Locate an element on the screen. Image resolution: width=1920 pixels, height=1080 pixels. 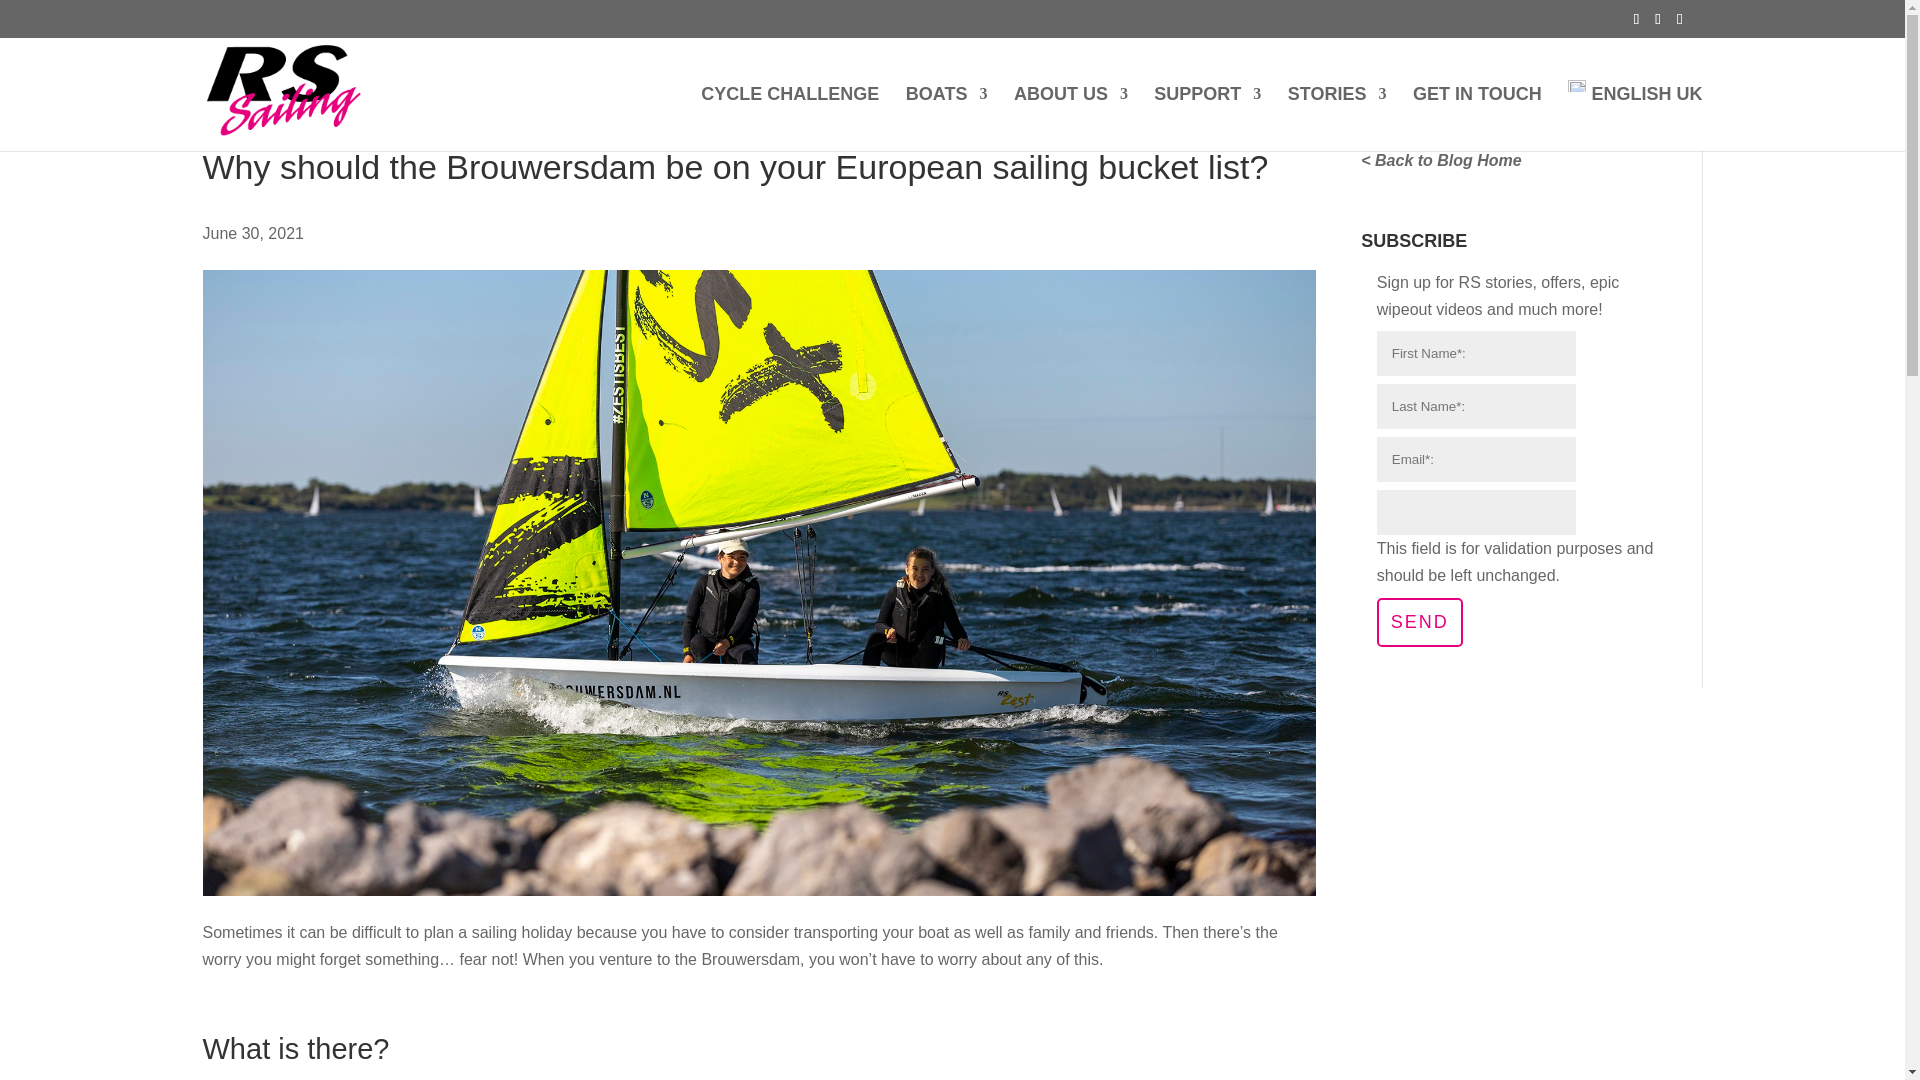
CYCLE CHALLENGE is located at coordinates (790, 119).